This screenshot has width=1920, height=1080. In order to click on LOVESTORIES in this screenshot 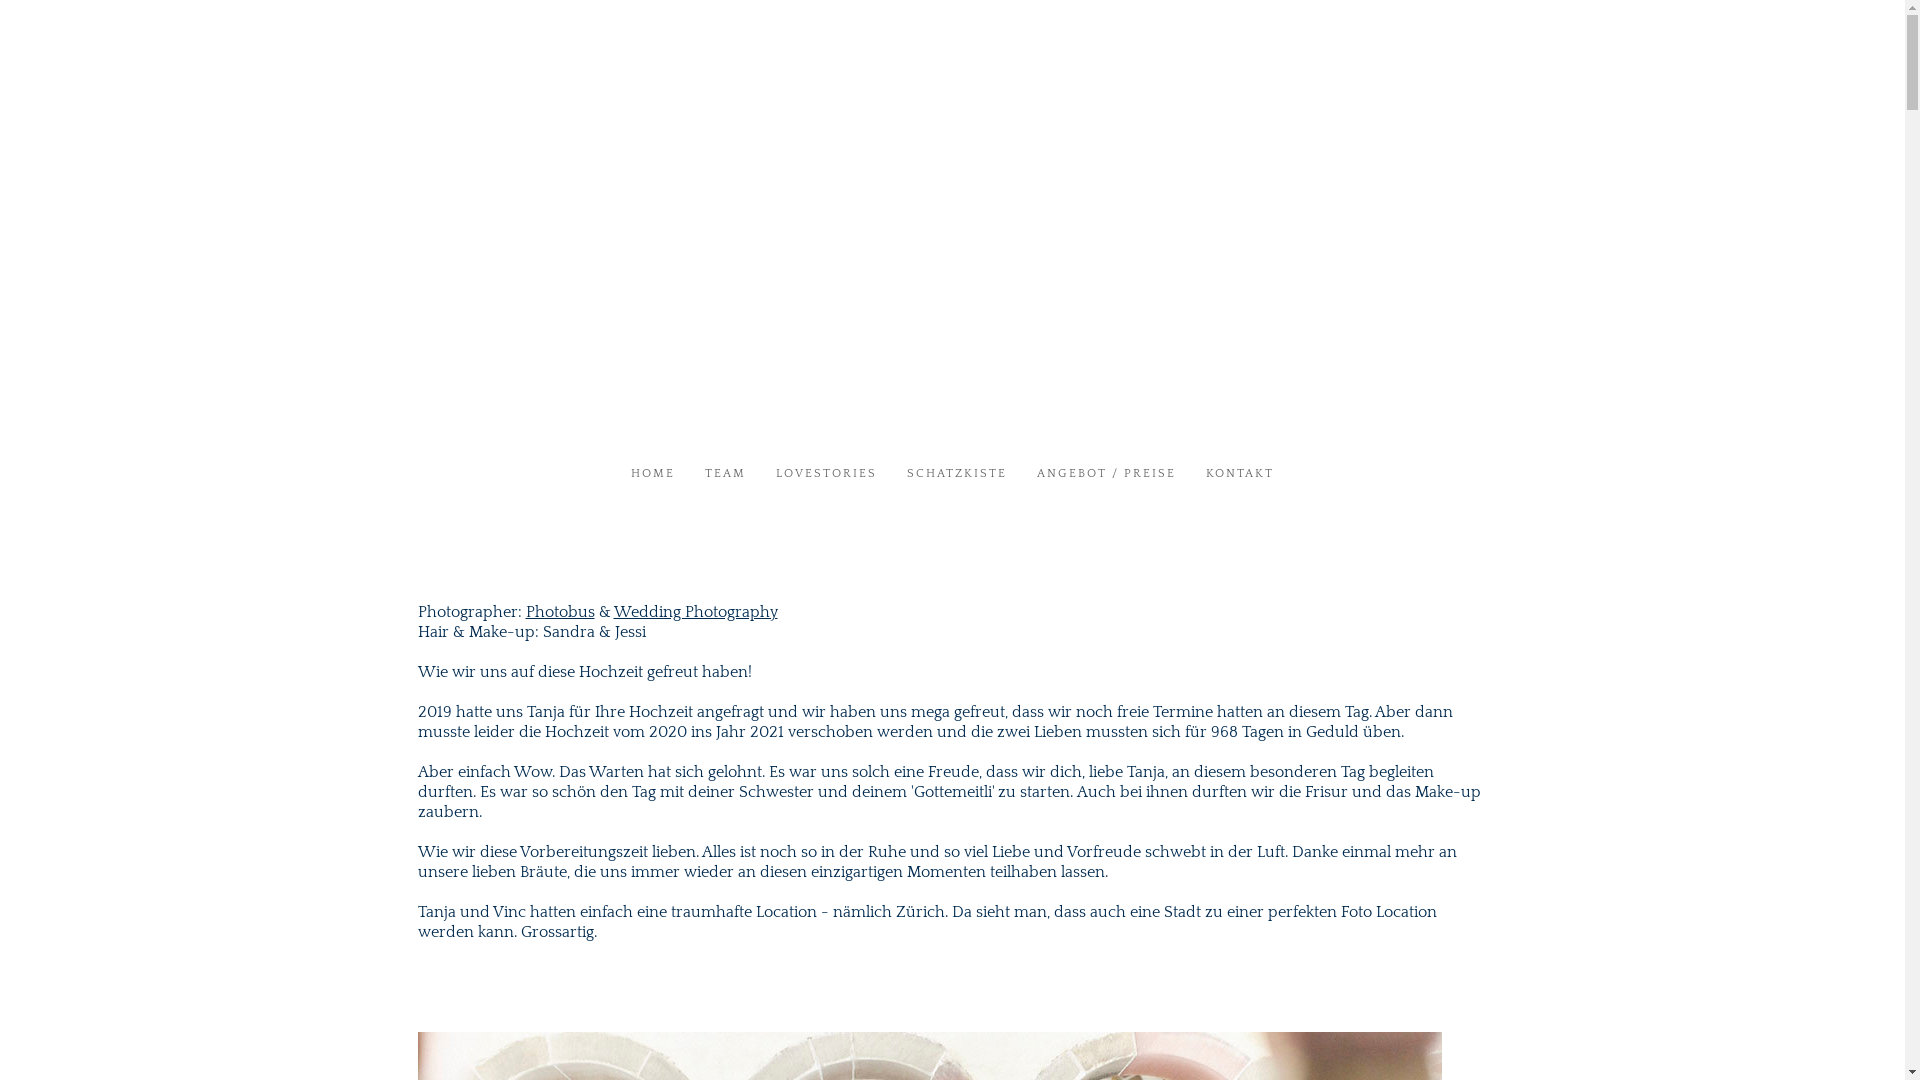, I will do `click(826, 474)`.